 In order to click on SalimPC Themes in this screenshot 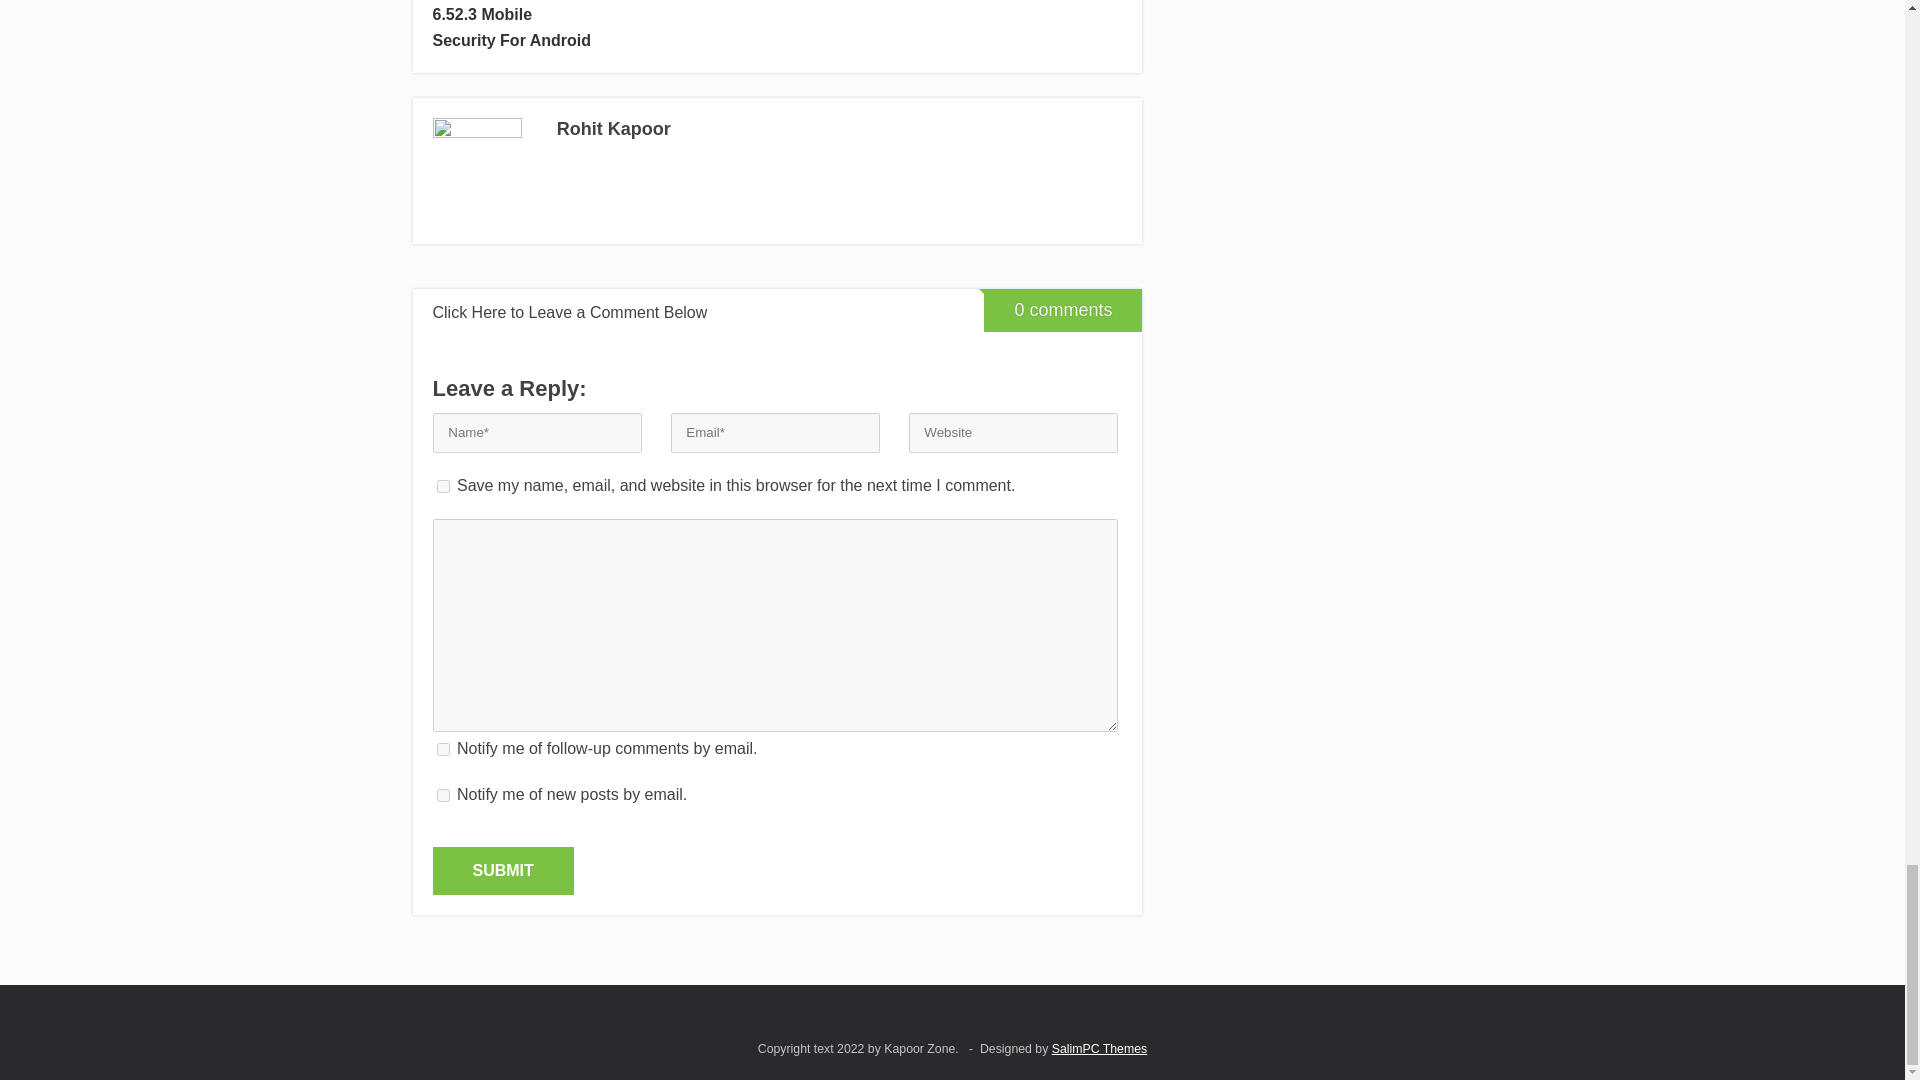, I will do `click(1099, 1049)`.